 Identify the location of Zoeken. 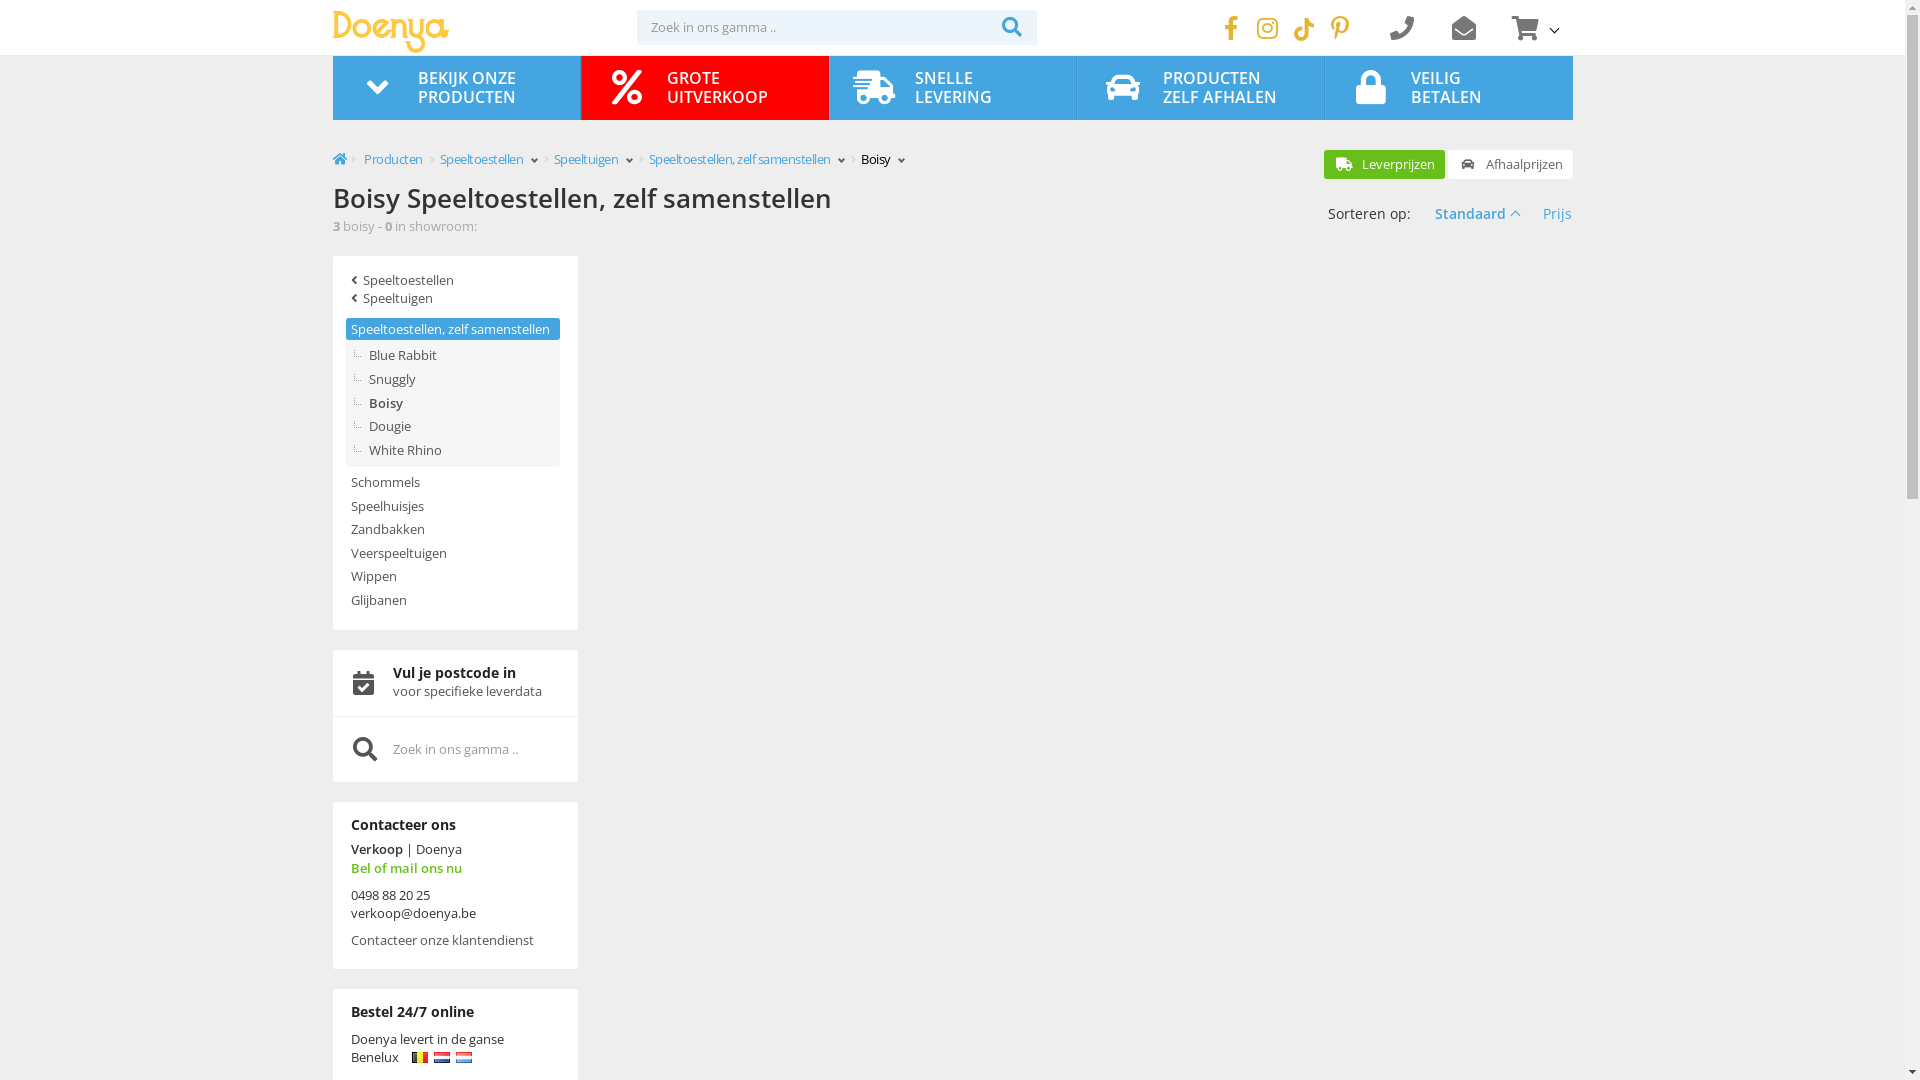
(1012, 28).